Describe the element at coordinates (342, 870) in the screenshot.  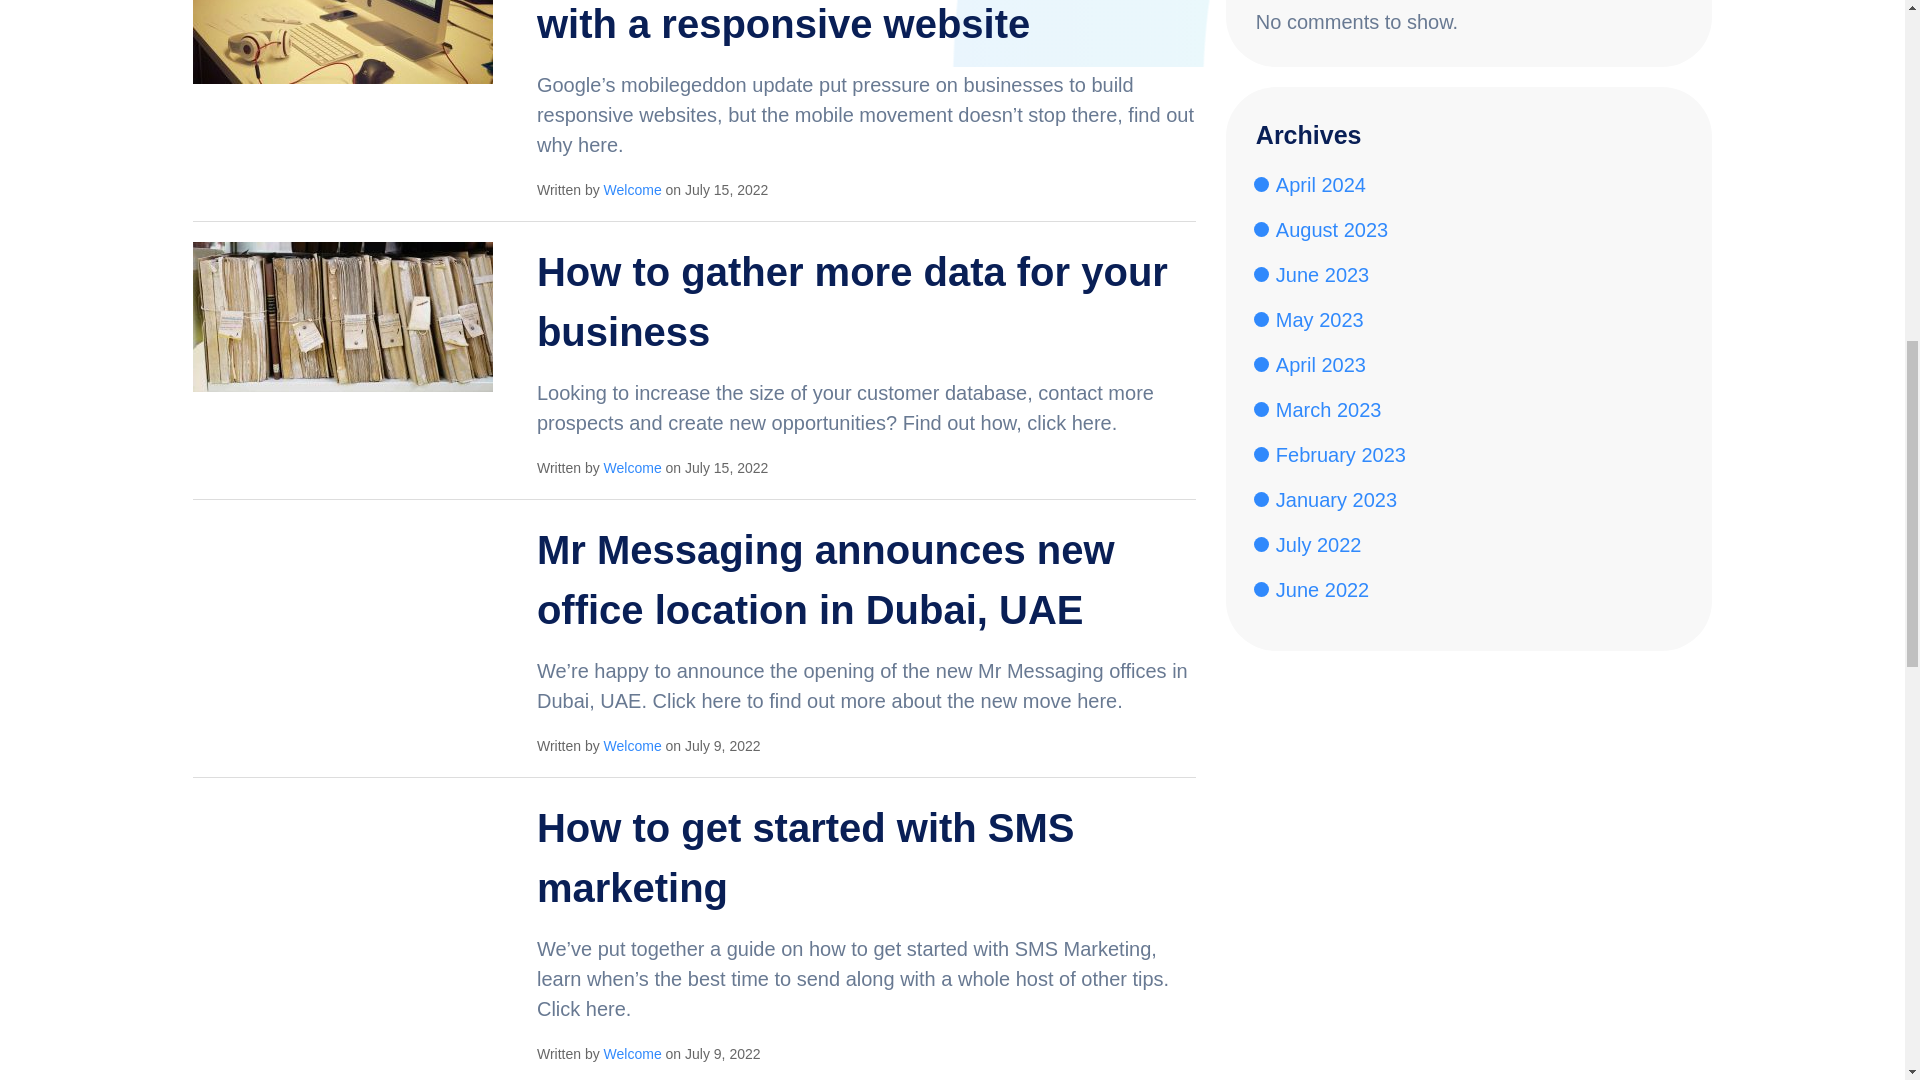
I see `How to get started with SMS marketing` at that location.